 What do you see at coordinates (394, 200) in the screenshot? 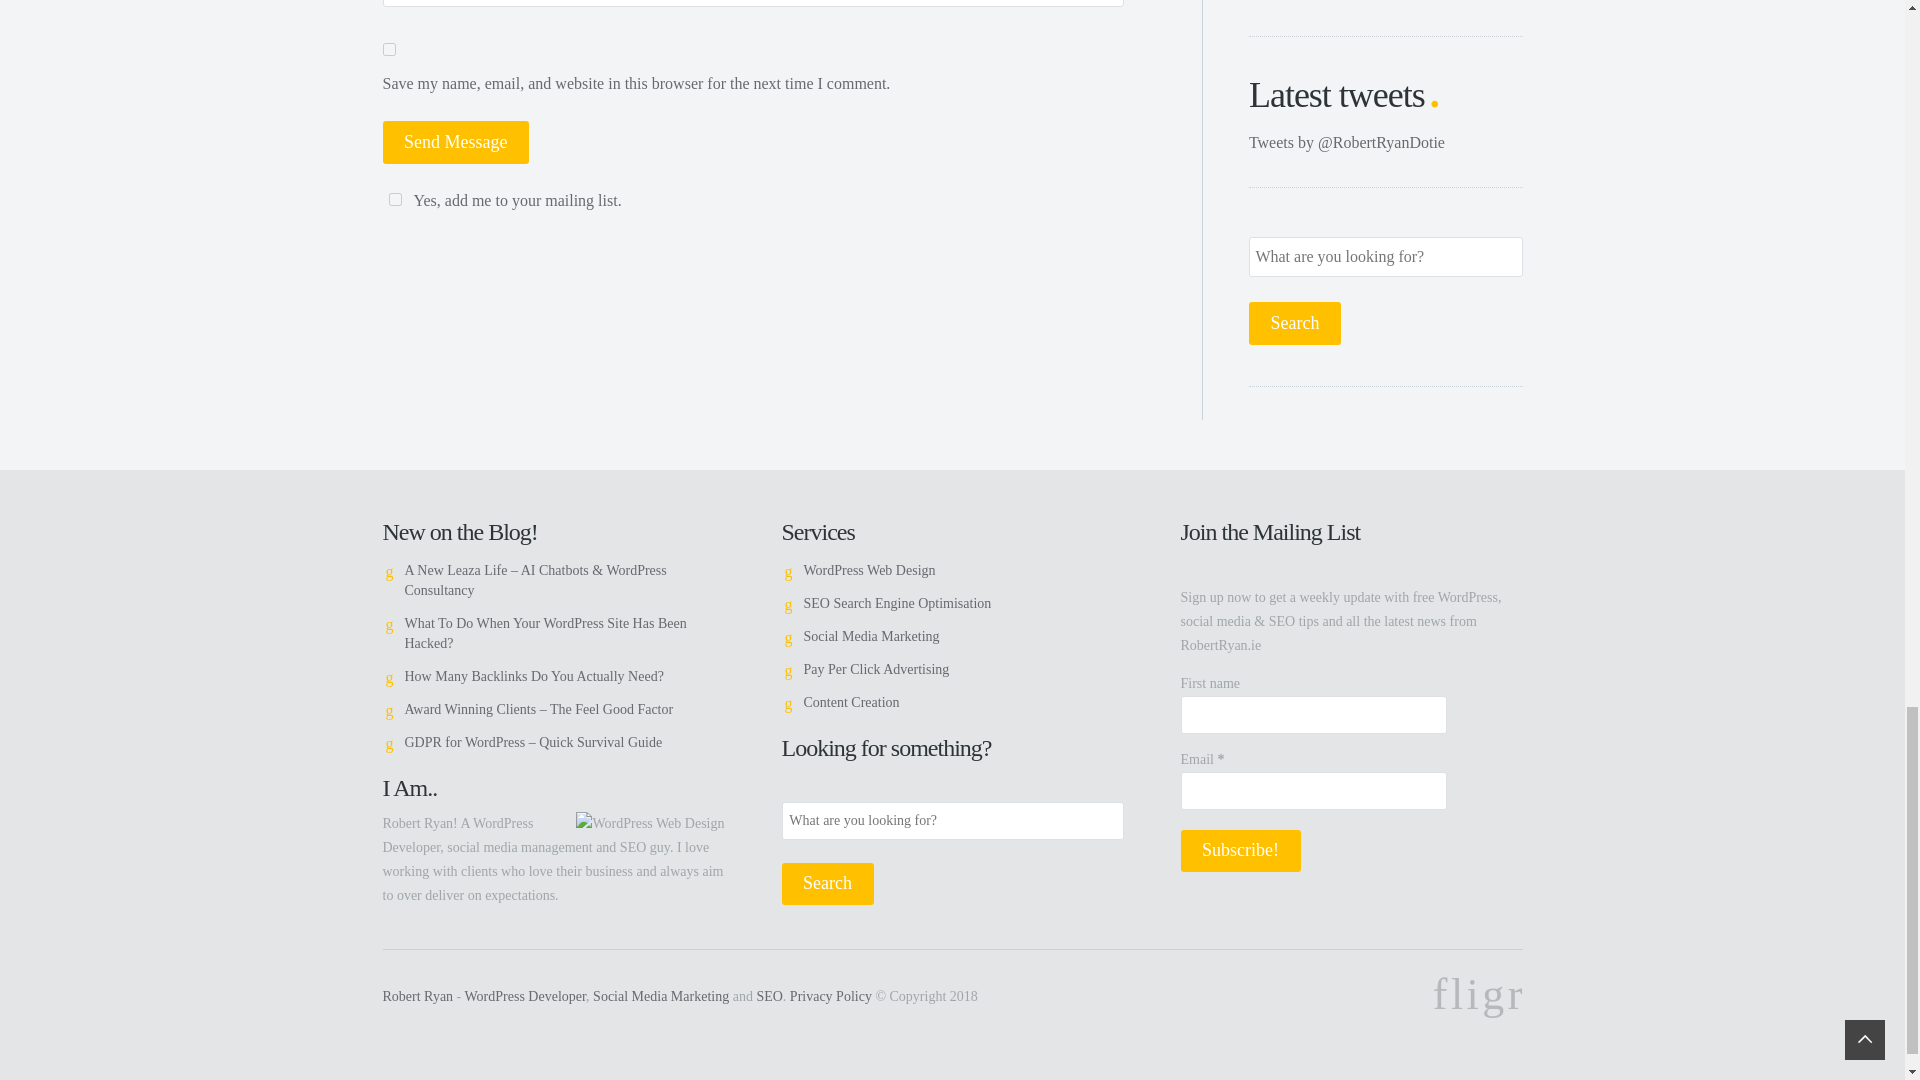
I see `1` at bounding box center [394, 200].